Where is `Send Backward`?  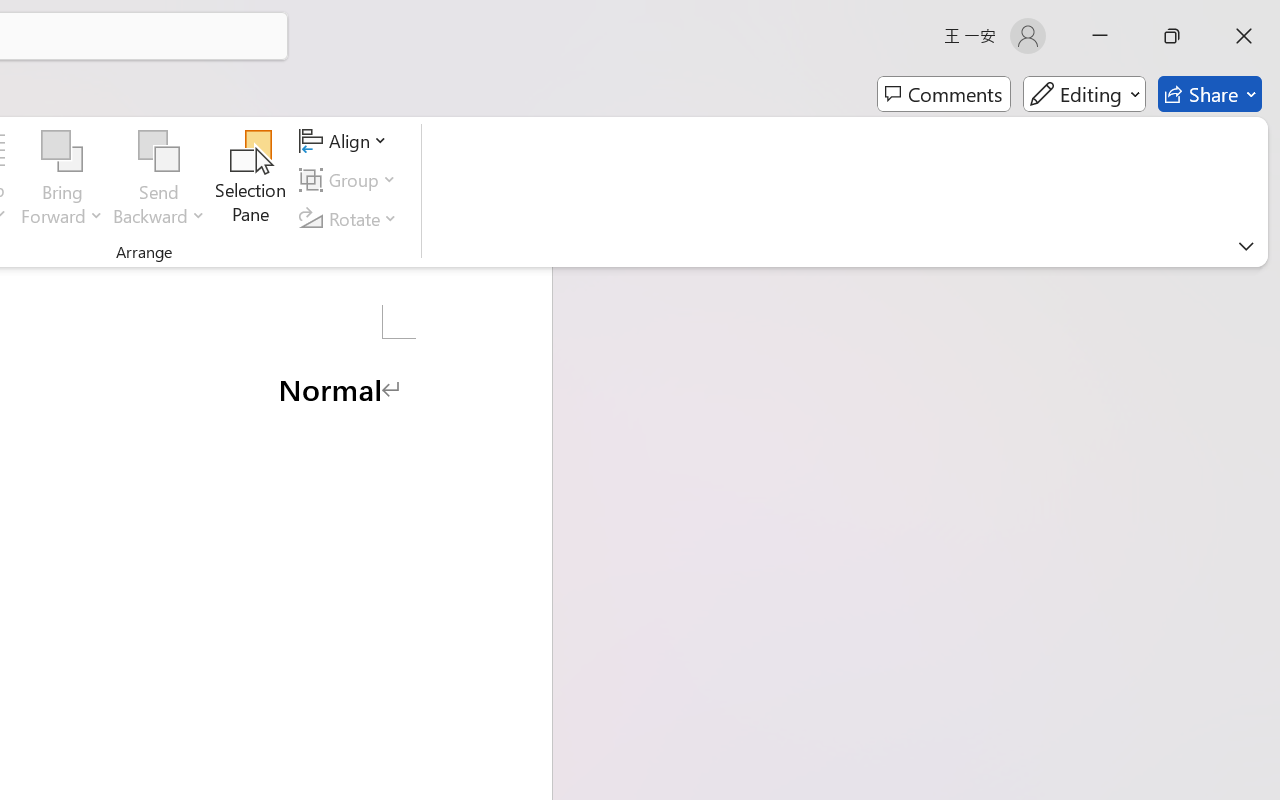 Send Backward is located at coordinates (159, 152).